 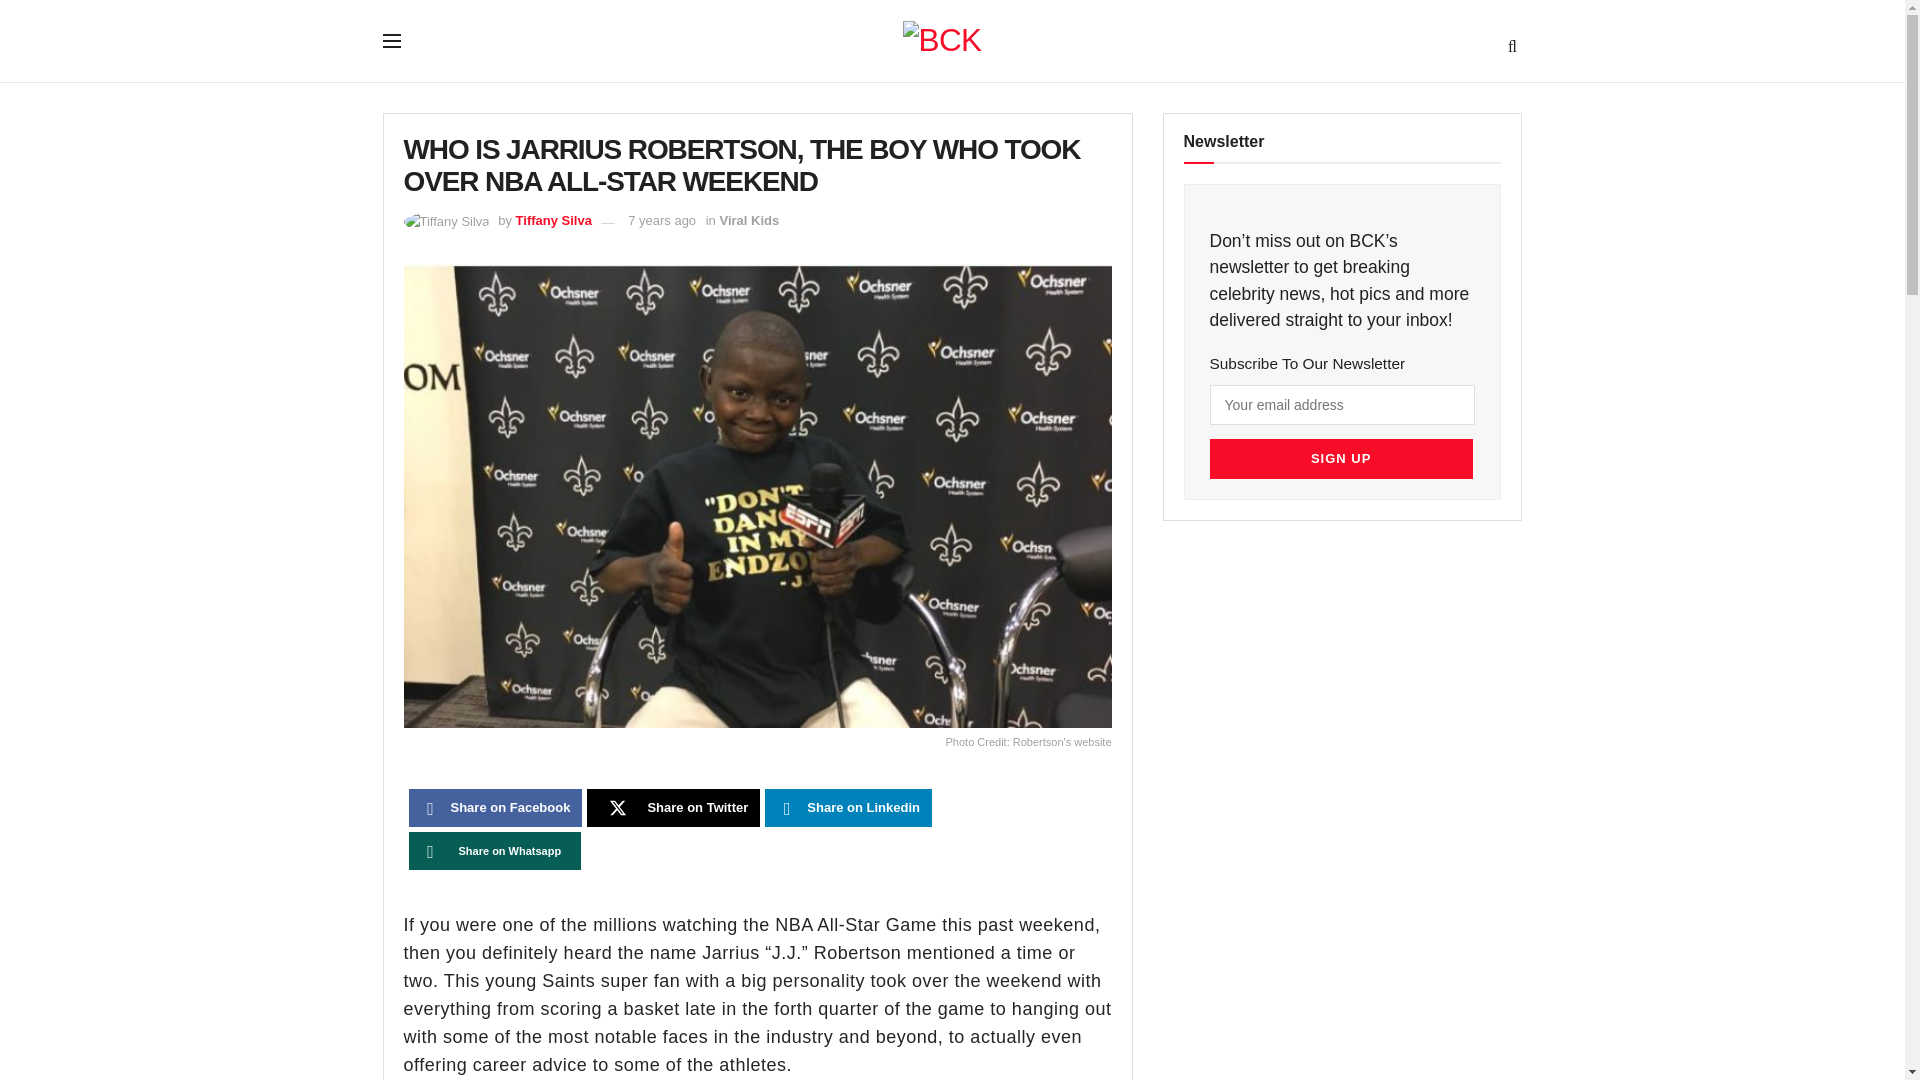 I want to click on Sign up, so click(x=1340, y=458).